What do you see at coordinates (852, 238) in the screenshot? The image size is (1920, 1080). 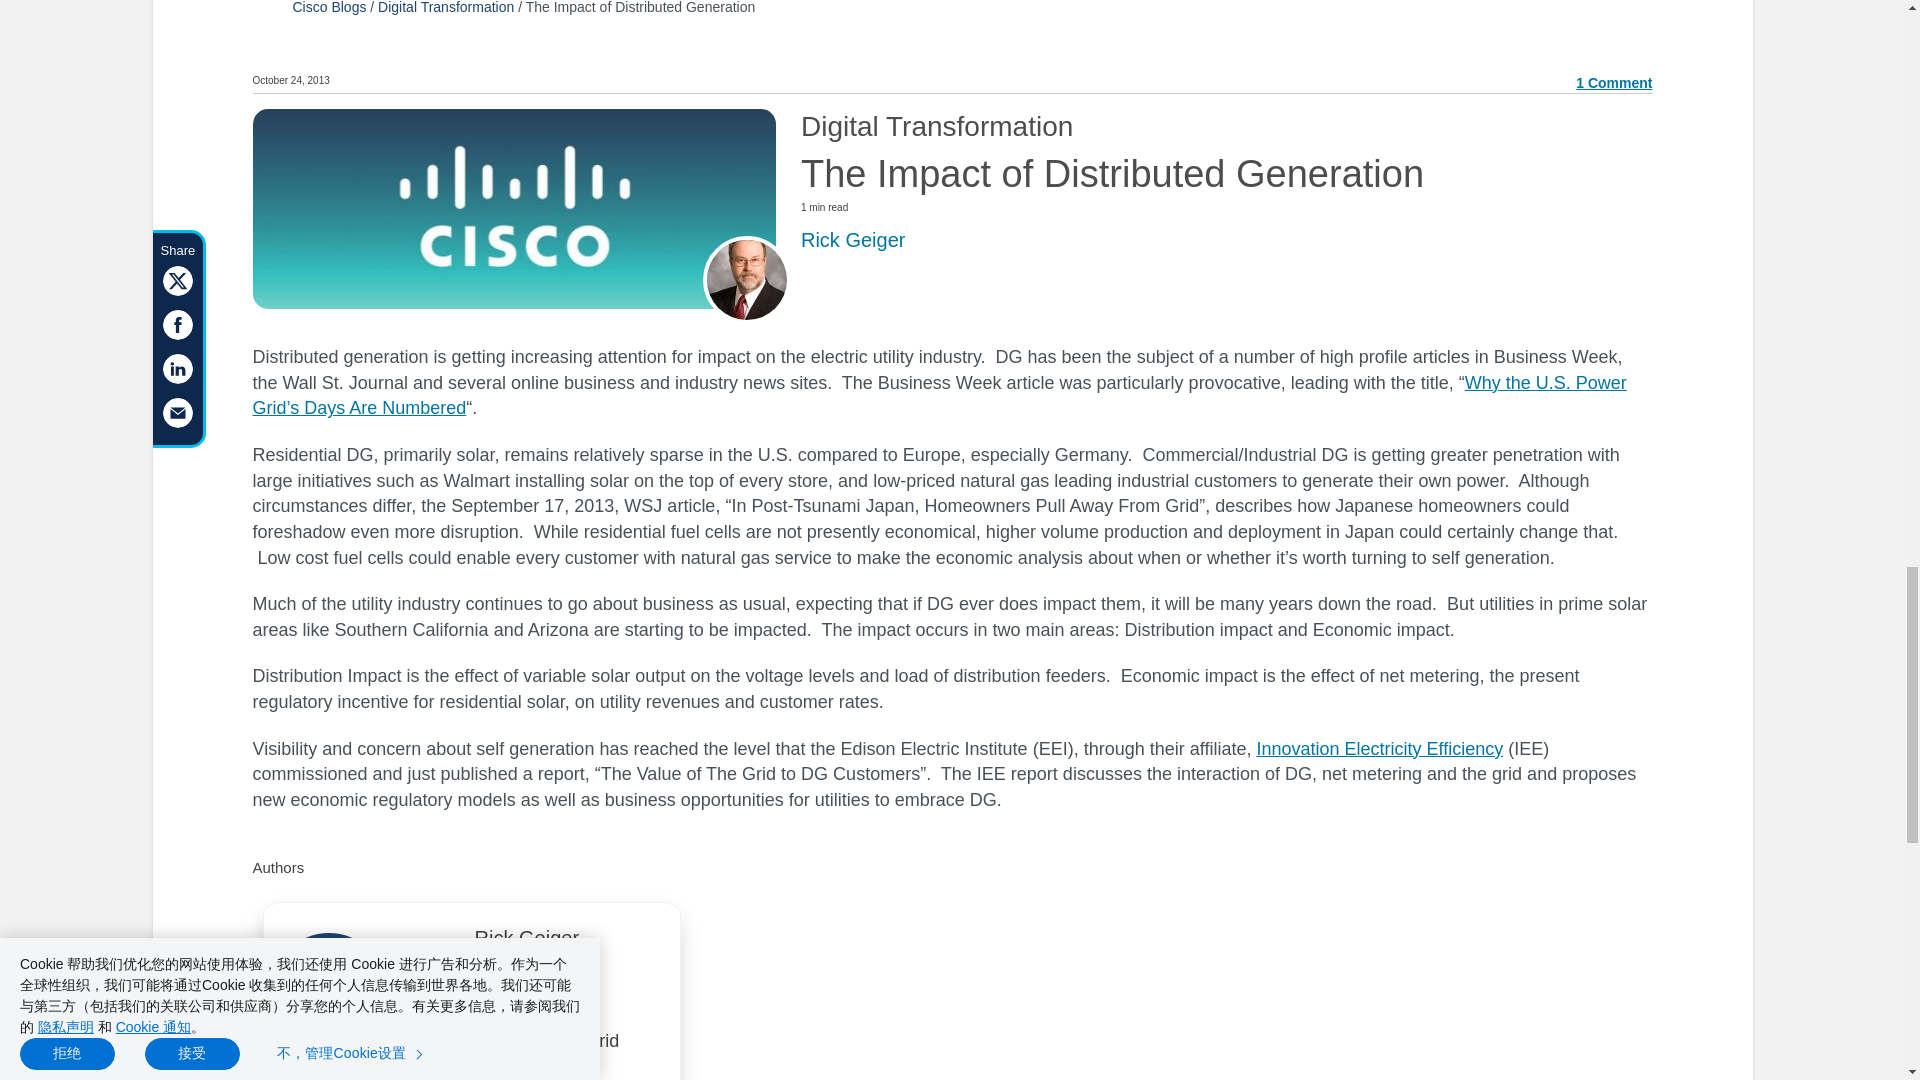 I see `Posts by Rick Geiger` at bounding box center [852, 238].